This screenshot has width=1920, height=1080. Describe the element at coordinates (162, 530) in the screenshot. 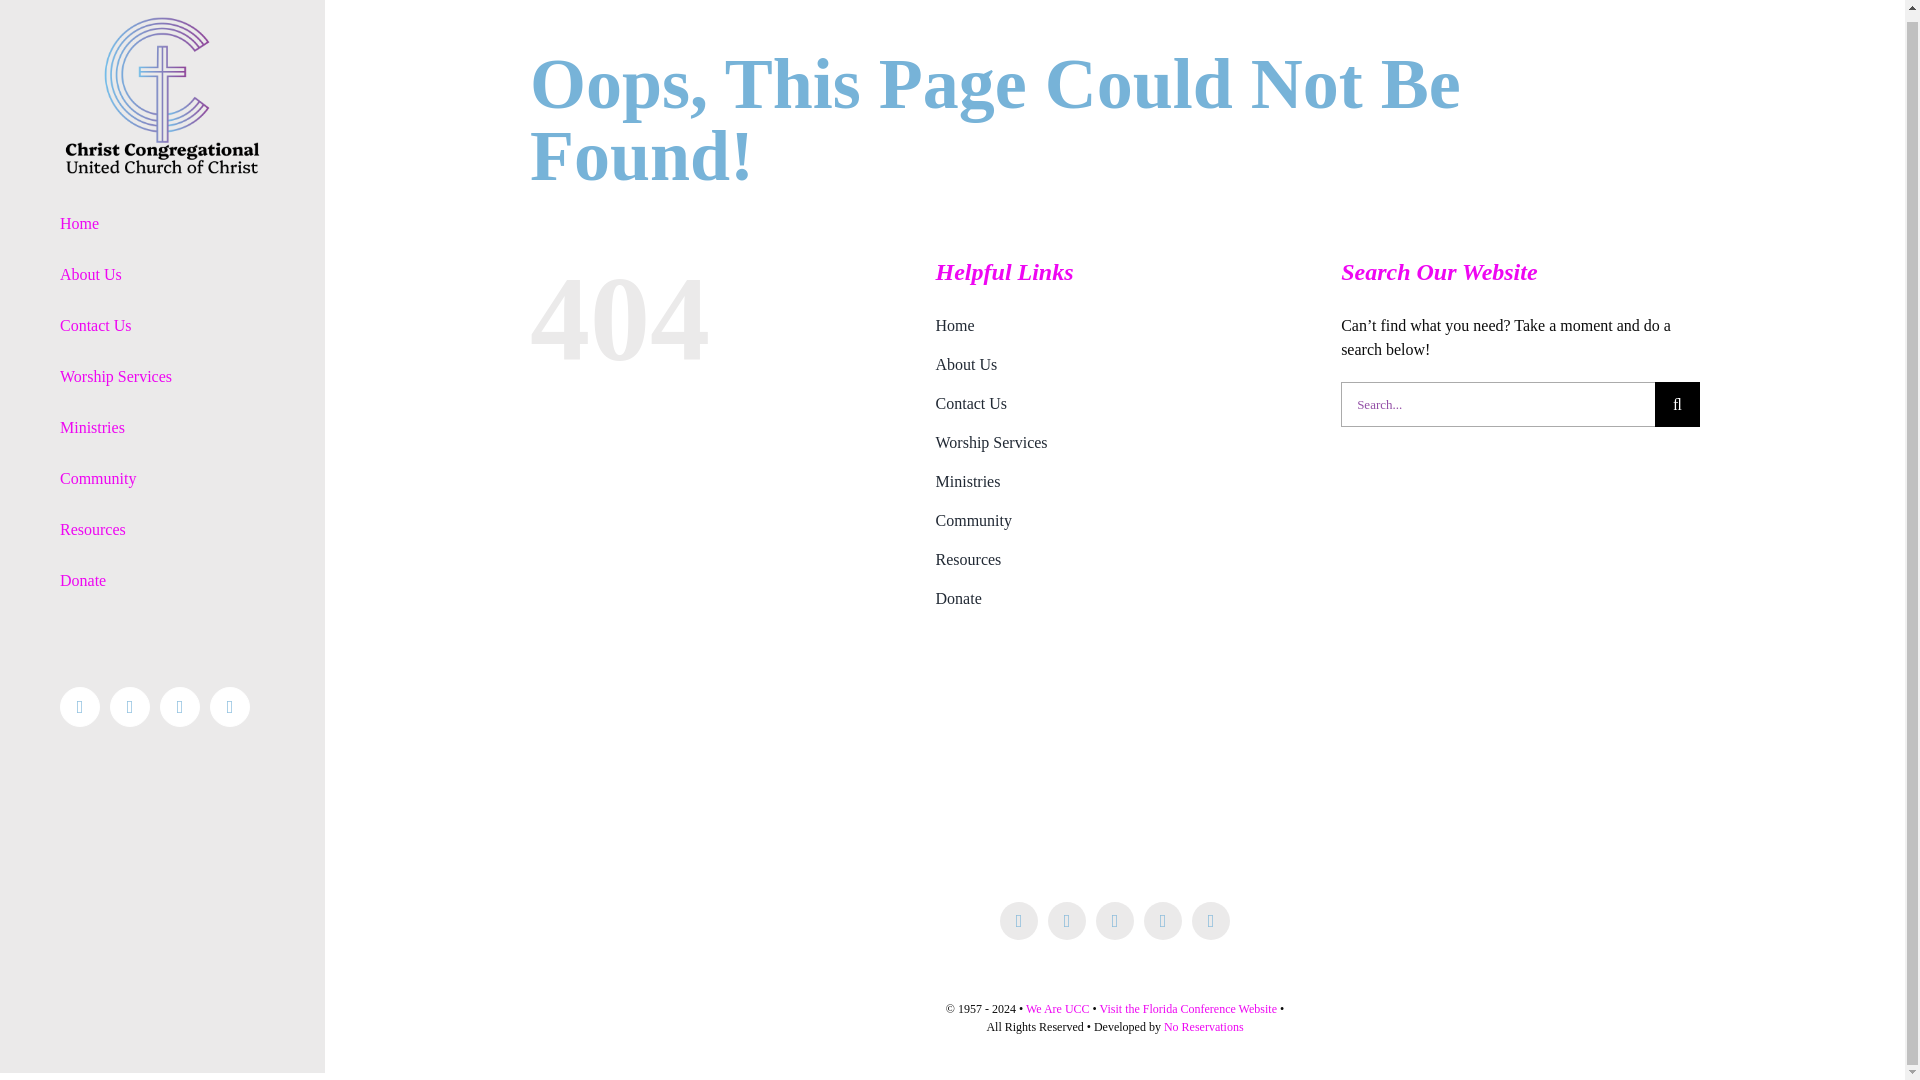

I see `Resources` at that location.